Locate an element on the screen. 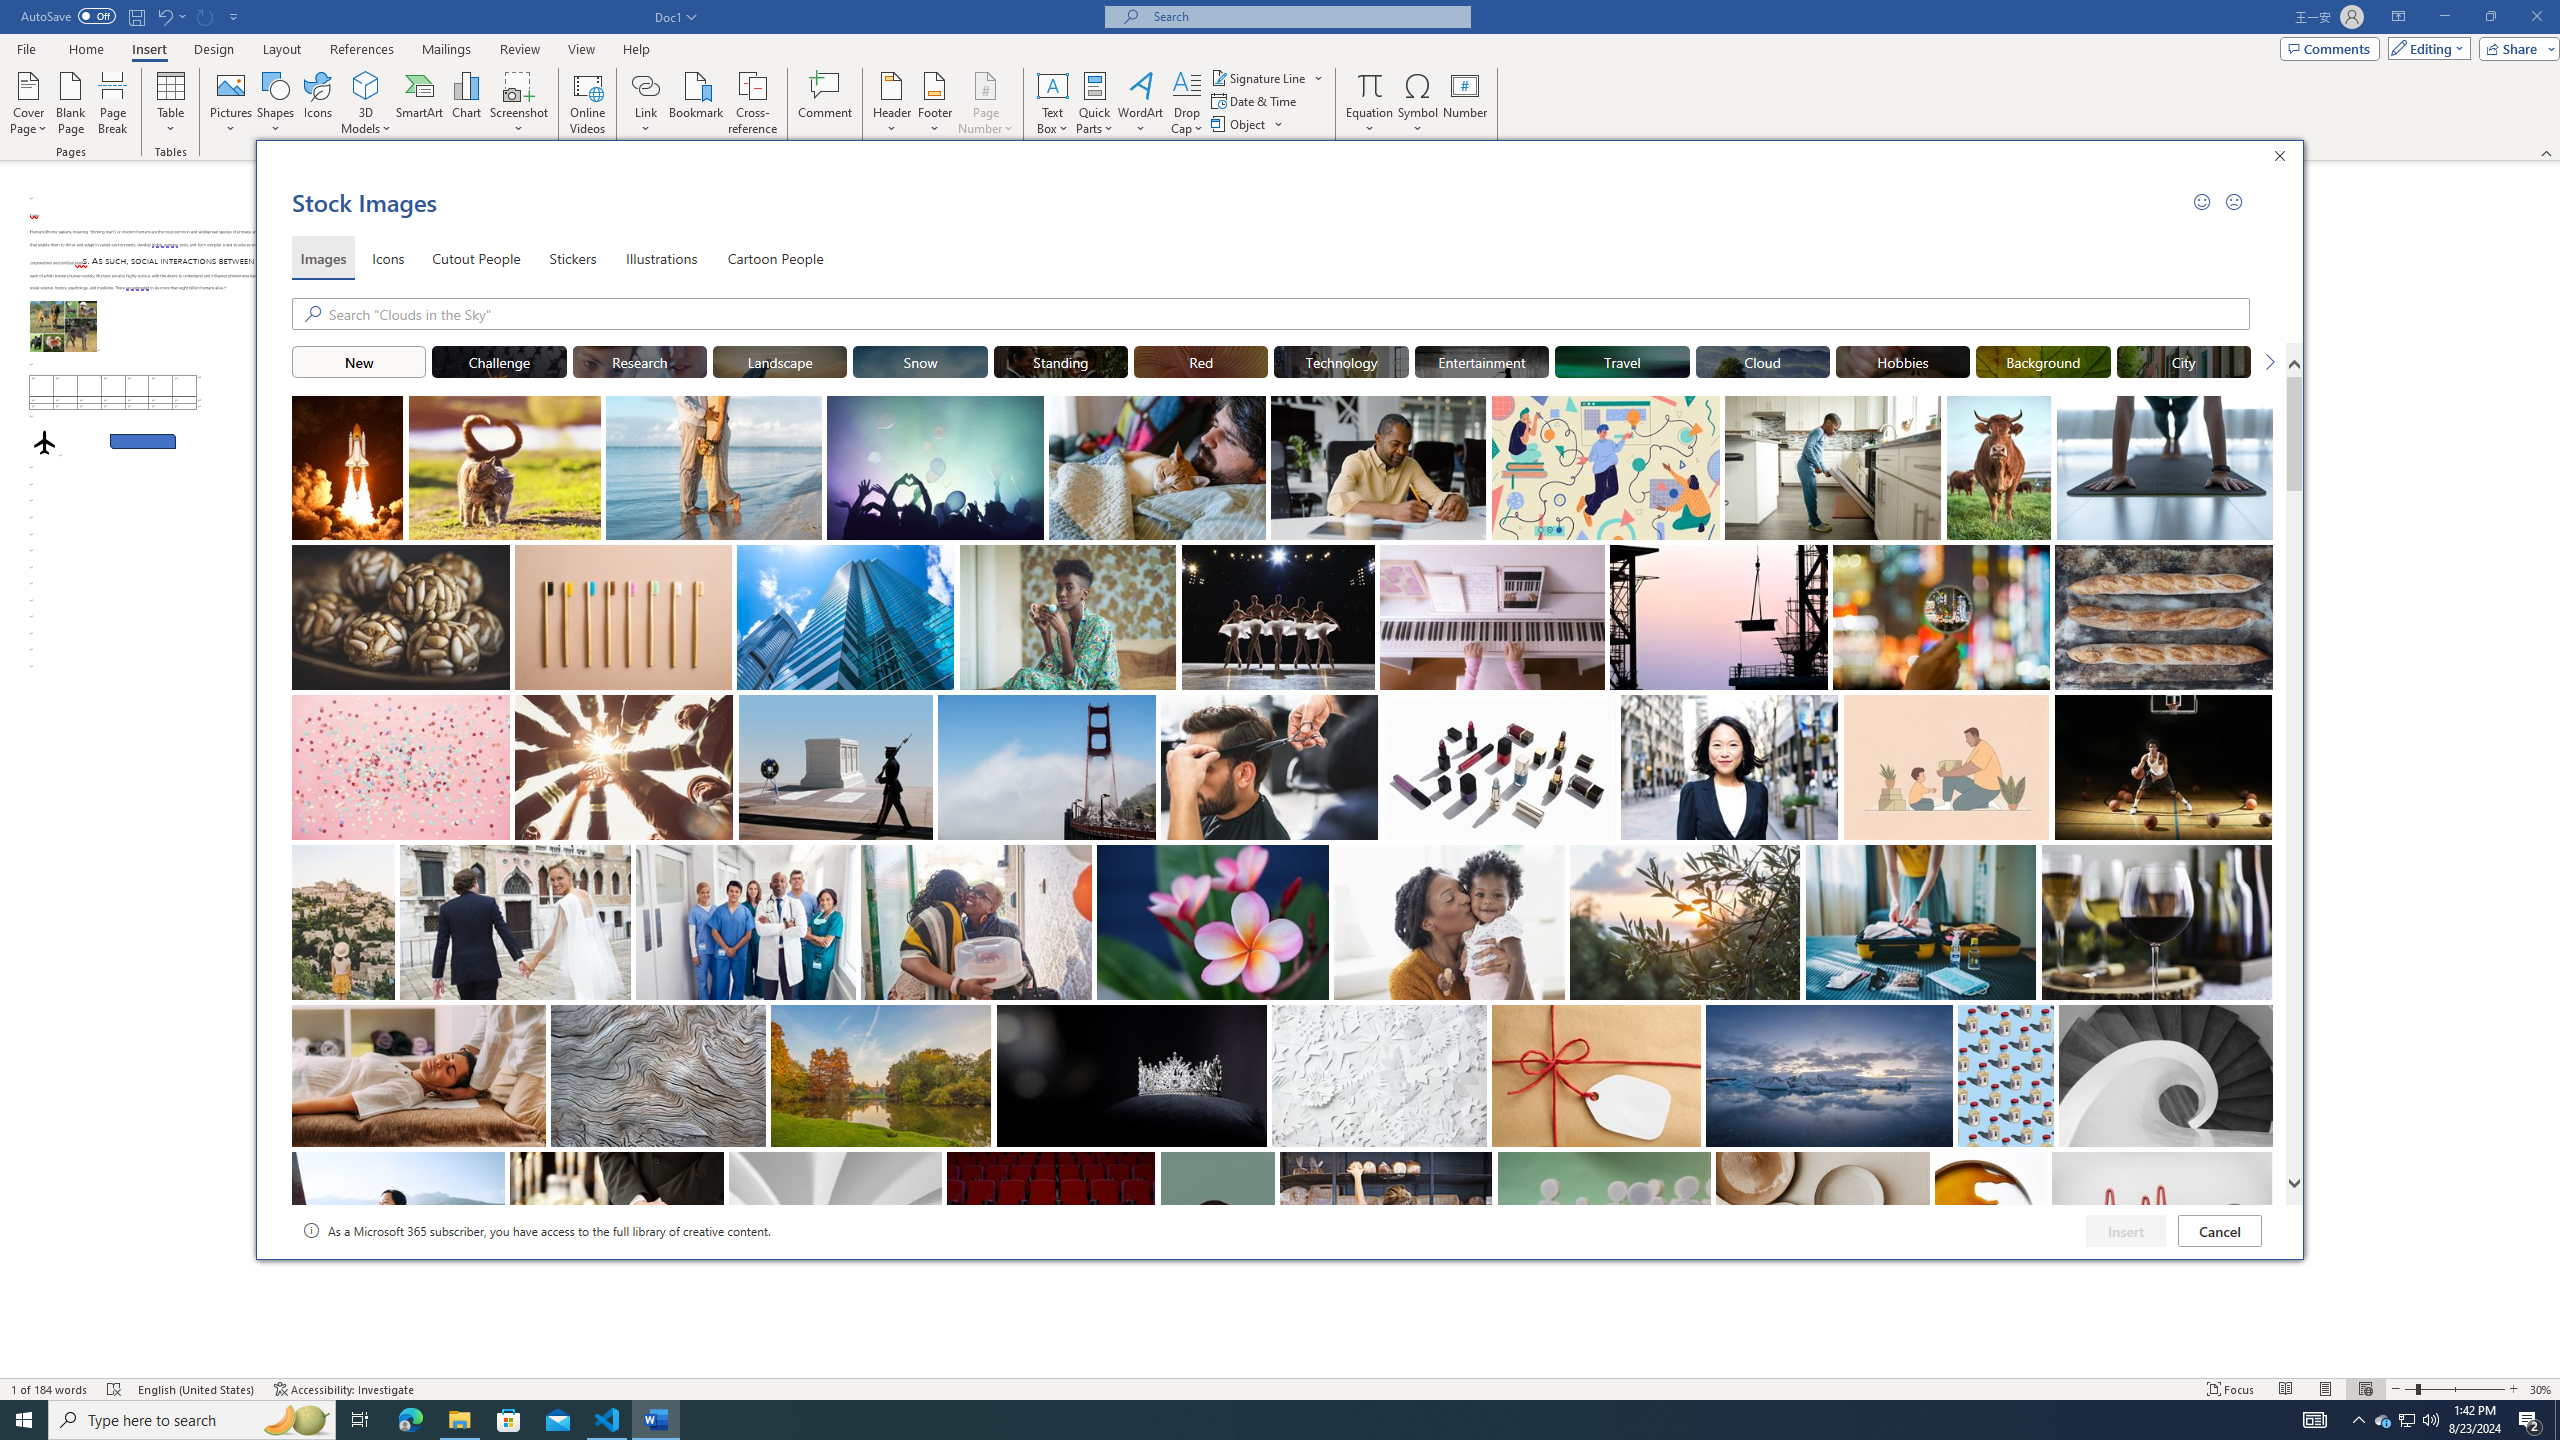  Cancel is located at coordinates (2220, 1231).